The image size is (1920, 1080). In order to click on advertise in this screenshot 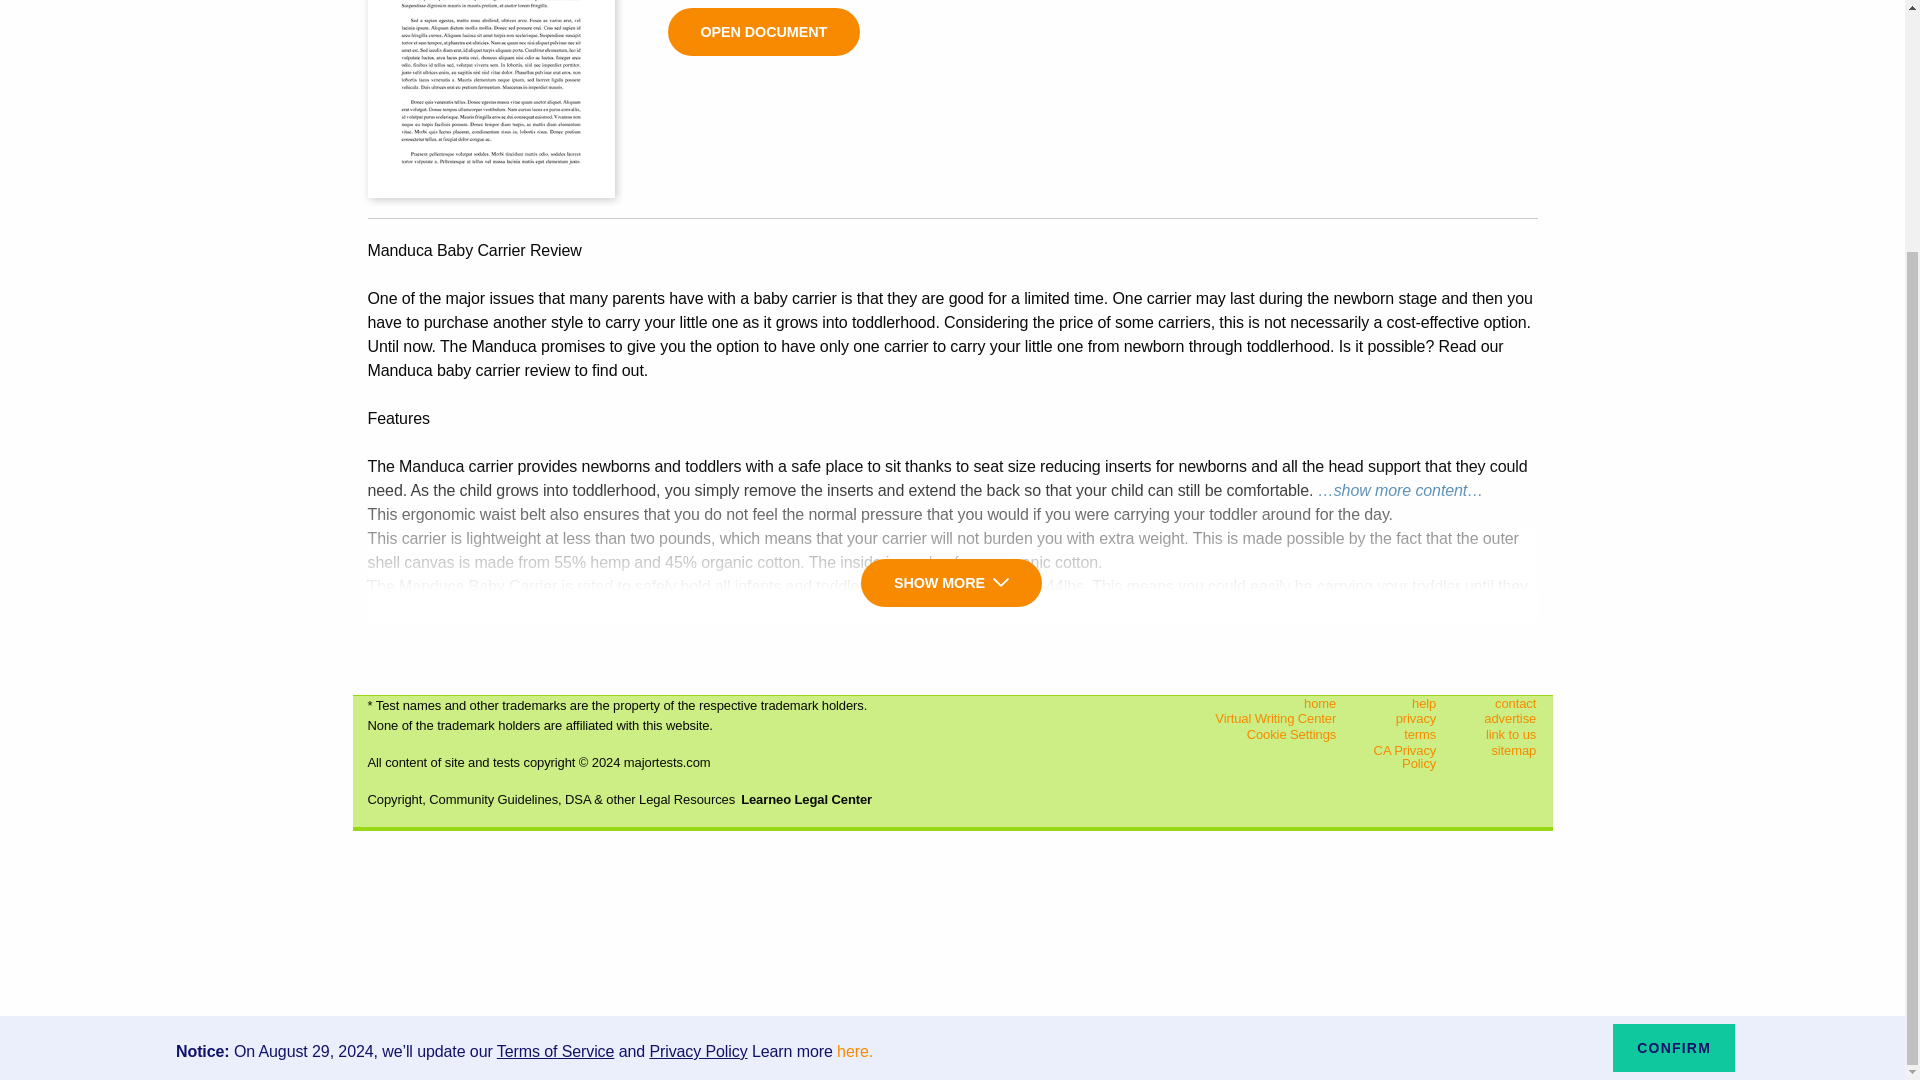, I will do `click(1502, 718)`.